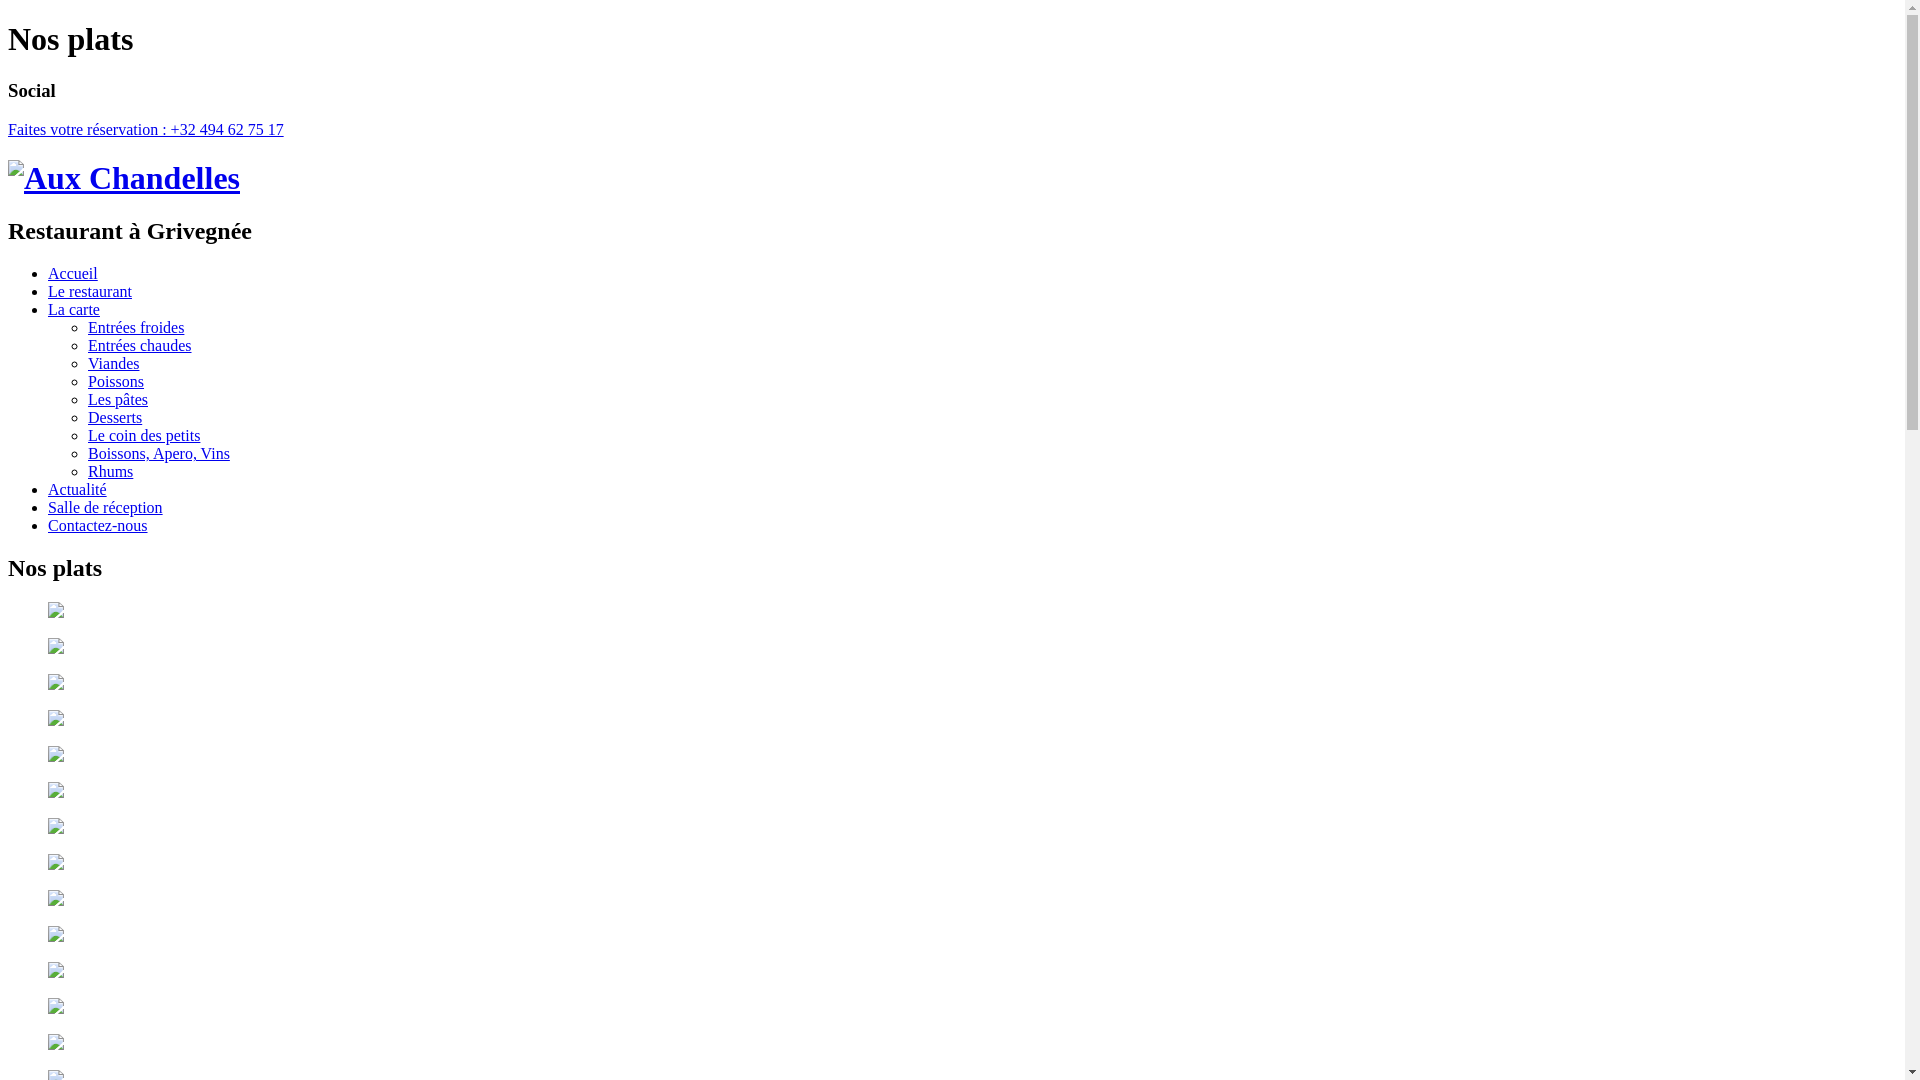  What do you see at coordinates (952, 793) in the screenshot?
I see `a` at bounding box center [952, 793].